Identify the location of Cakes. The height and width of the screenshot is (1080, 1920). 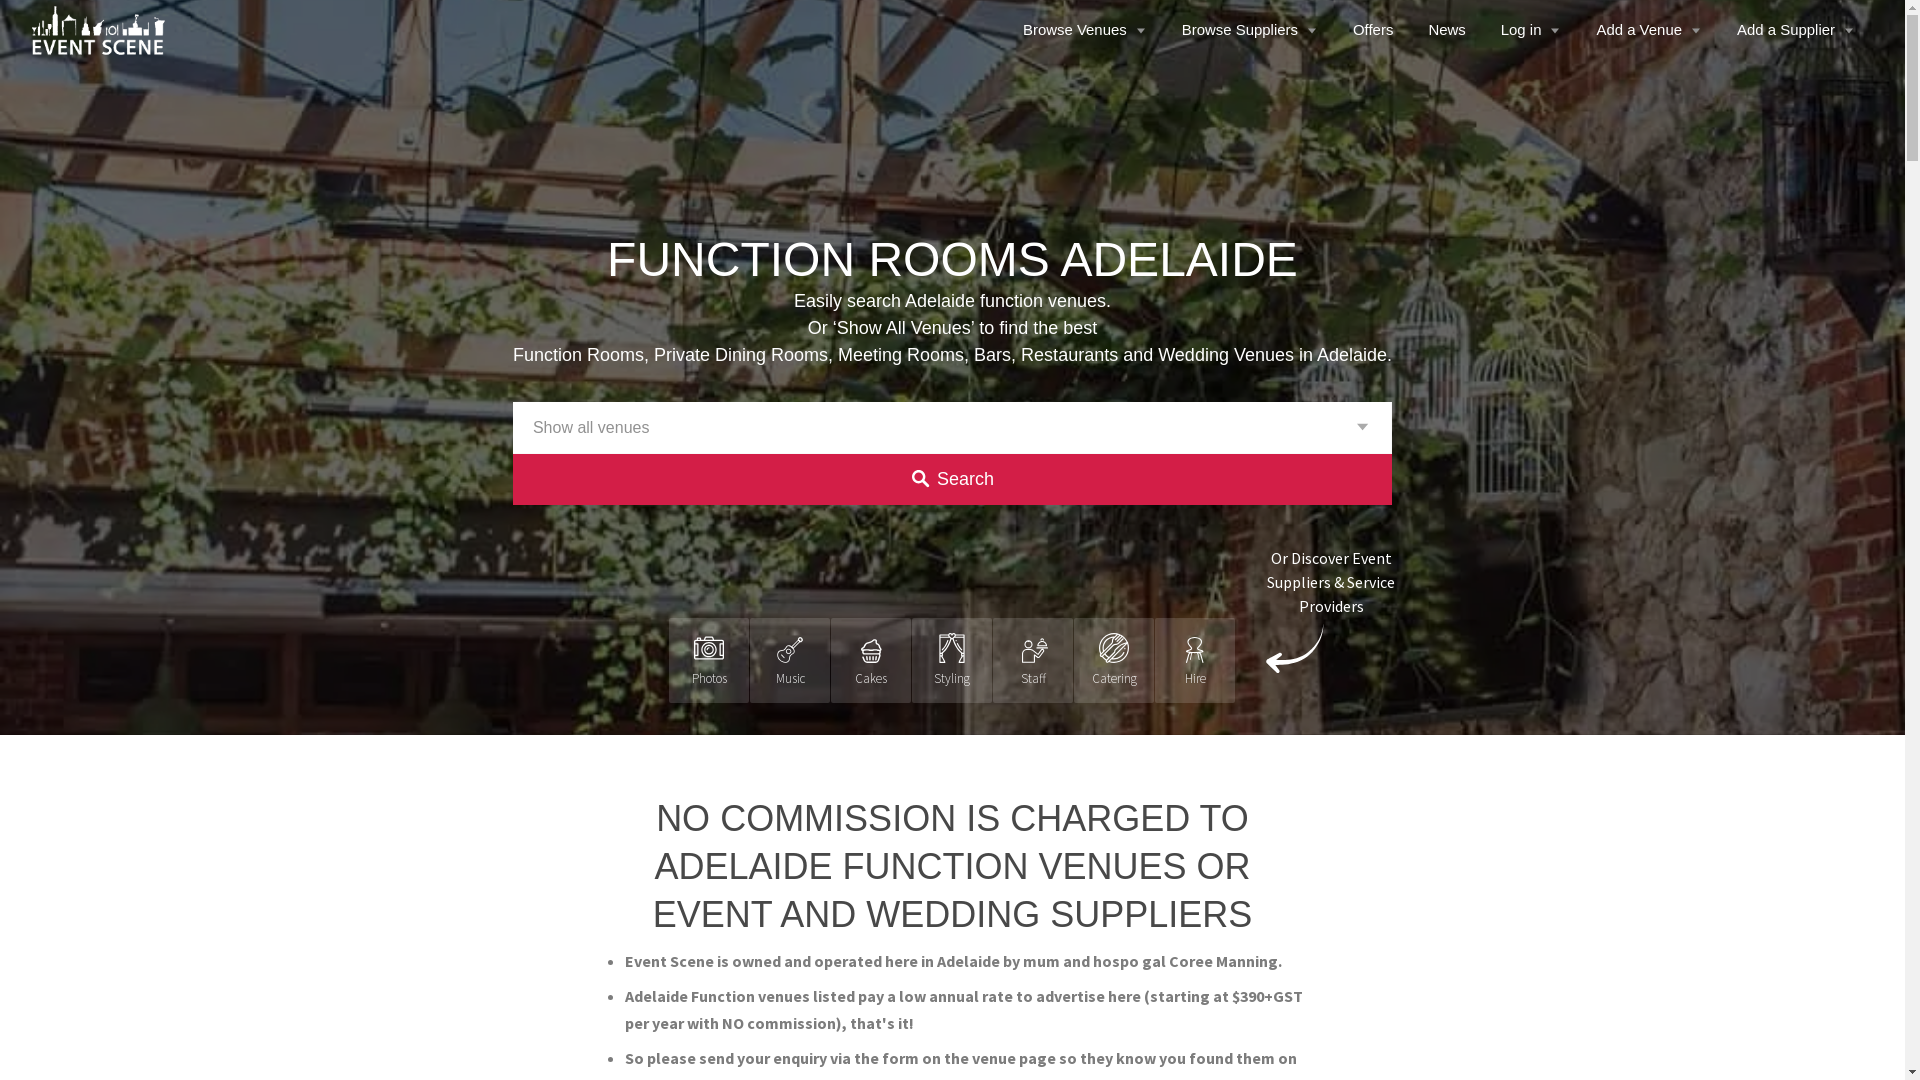
(871, 660).